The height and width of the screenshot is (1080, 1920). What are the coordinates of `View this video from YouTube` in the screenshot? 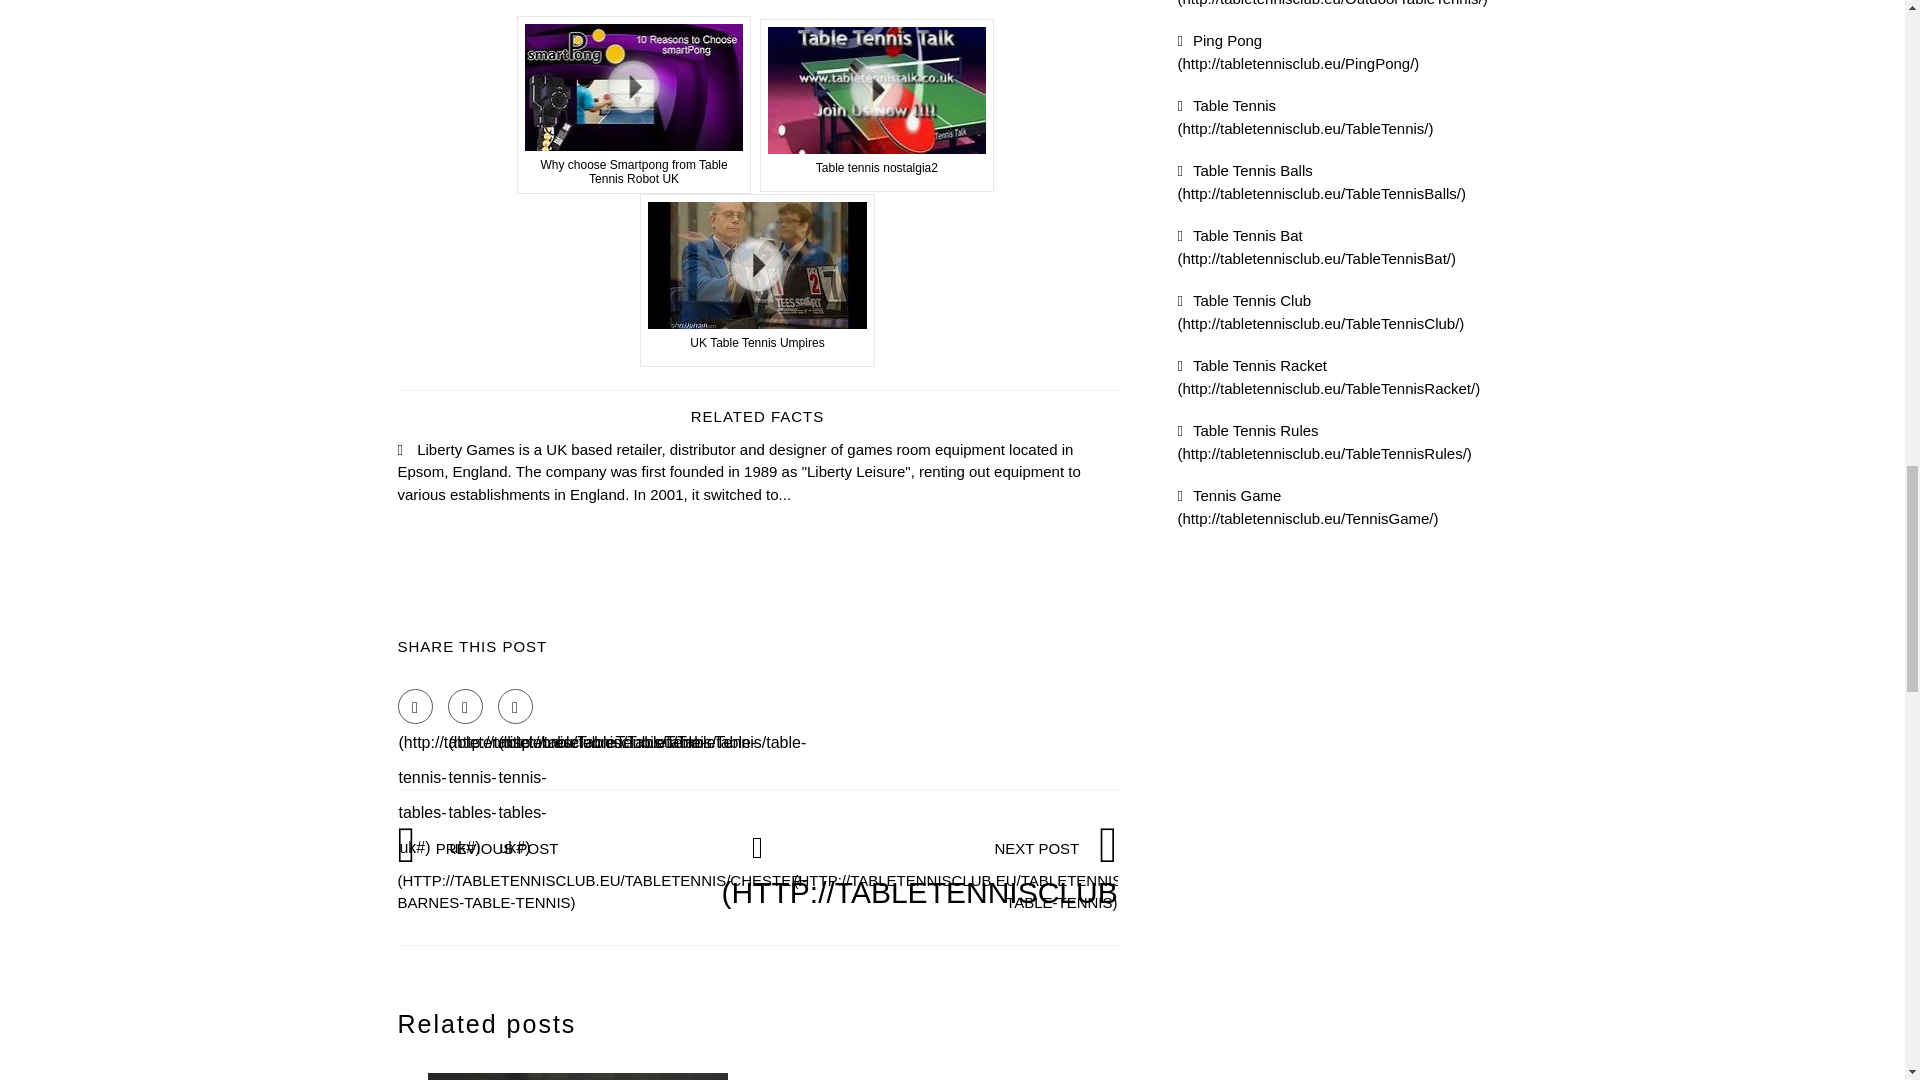 It's located at (877, 106).